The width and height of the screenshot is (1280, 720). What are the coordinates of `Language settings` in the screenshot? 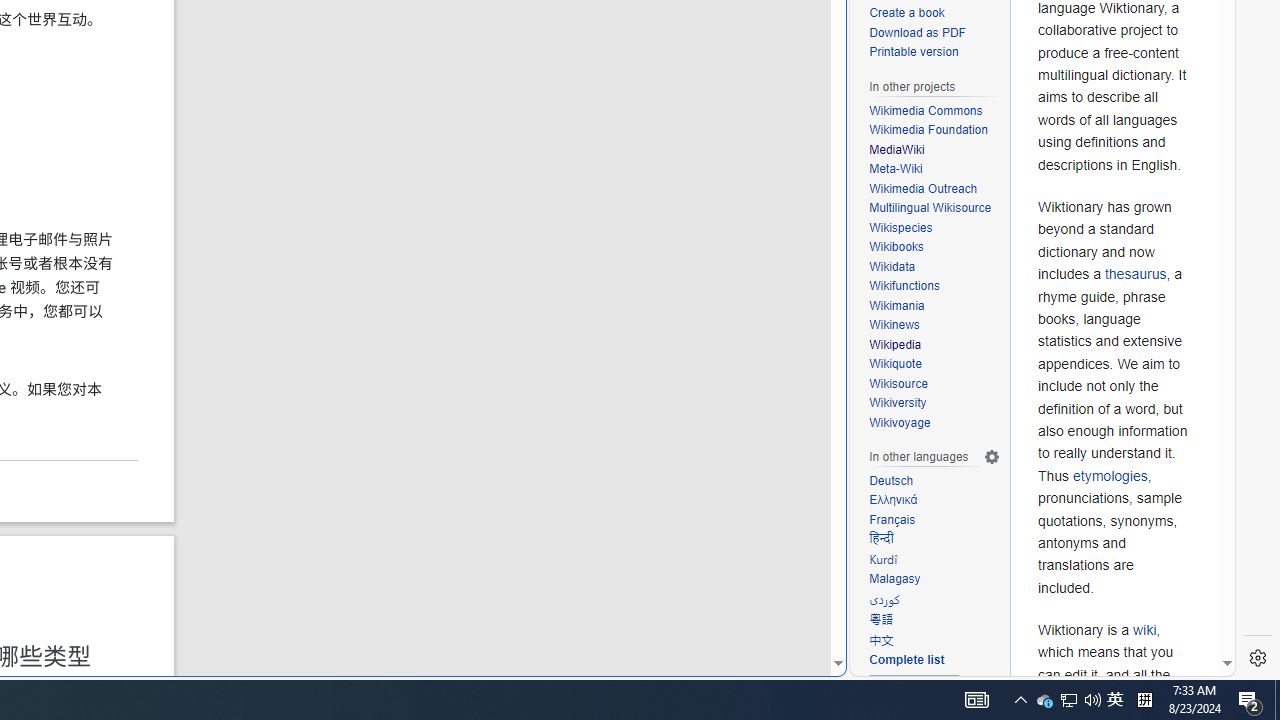 It's located at (992, 457).